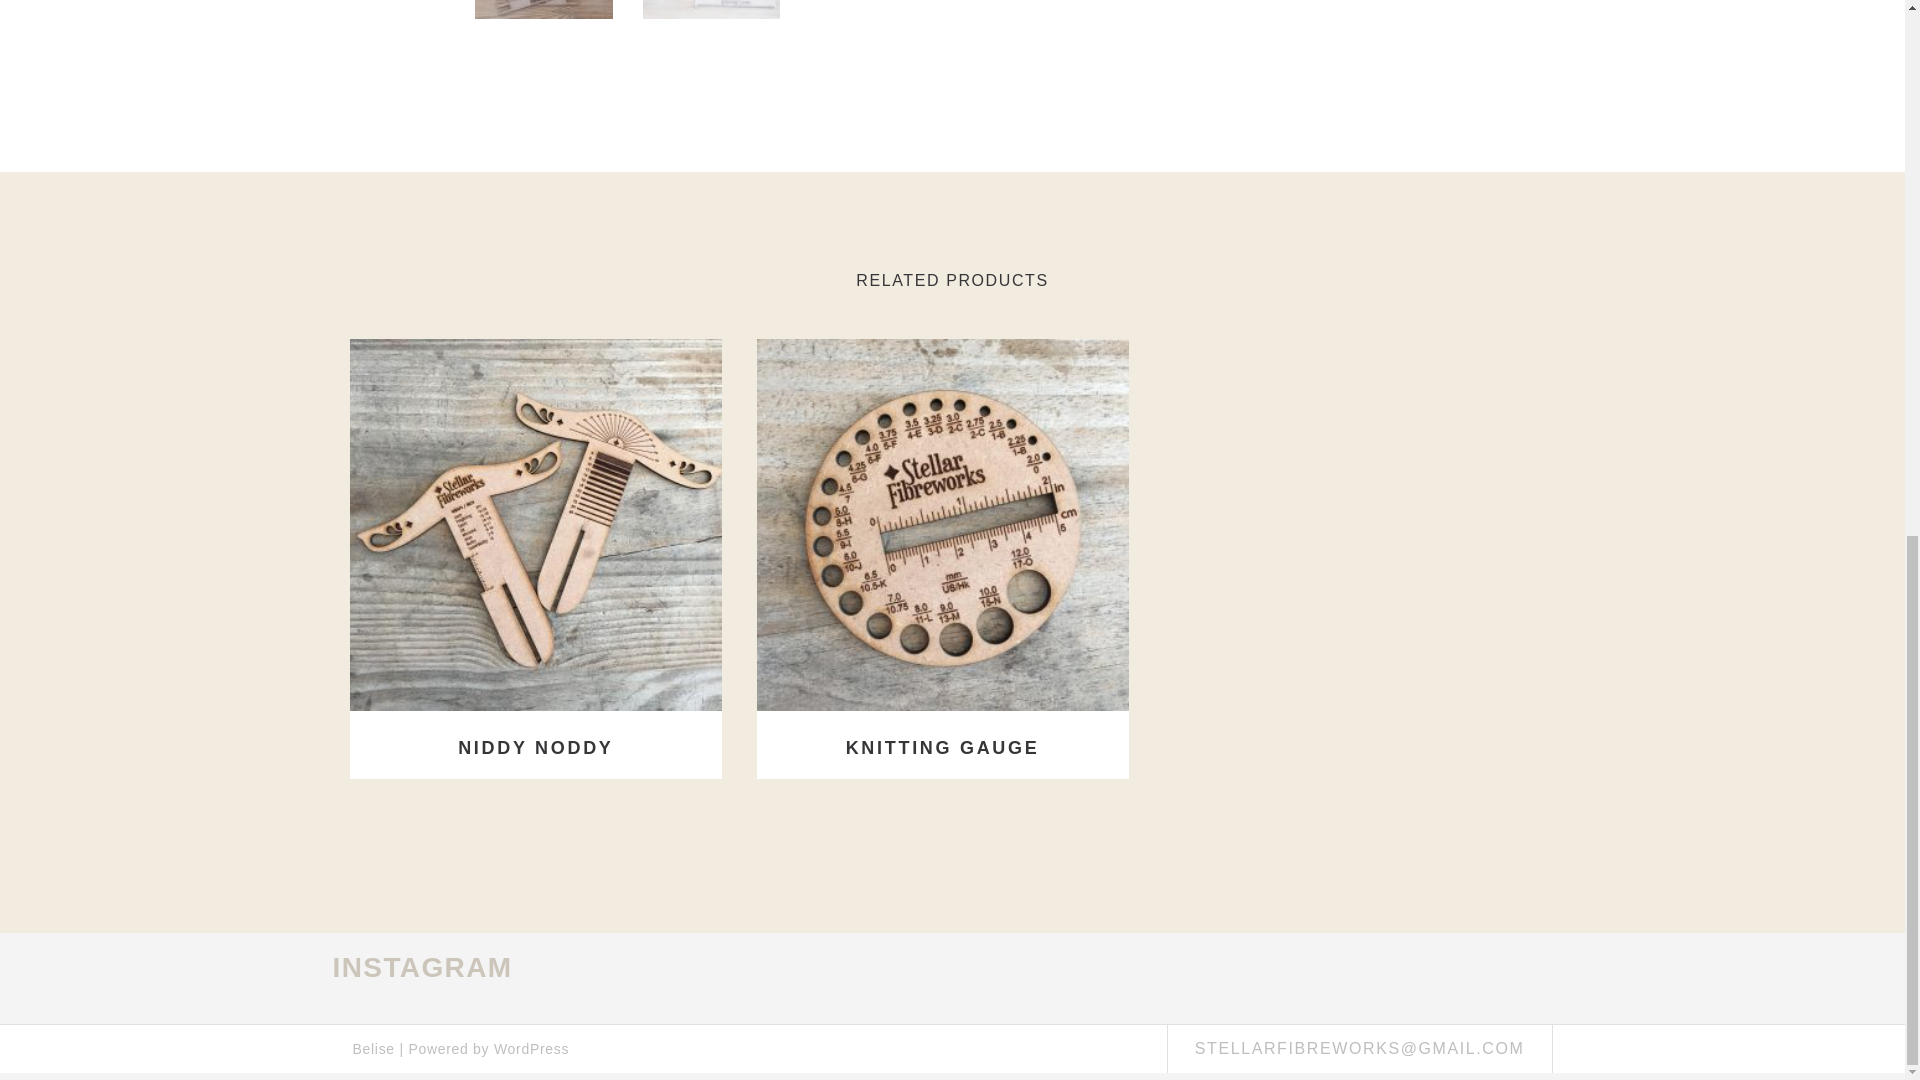 The width and height of the screenshot is (1920, 1080). What do you see at coordinates (535, 748) in the screenshot?
I see `Niddy Noddy` at bounding box center [535, 748].